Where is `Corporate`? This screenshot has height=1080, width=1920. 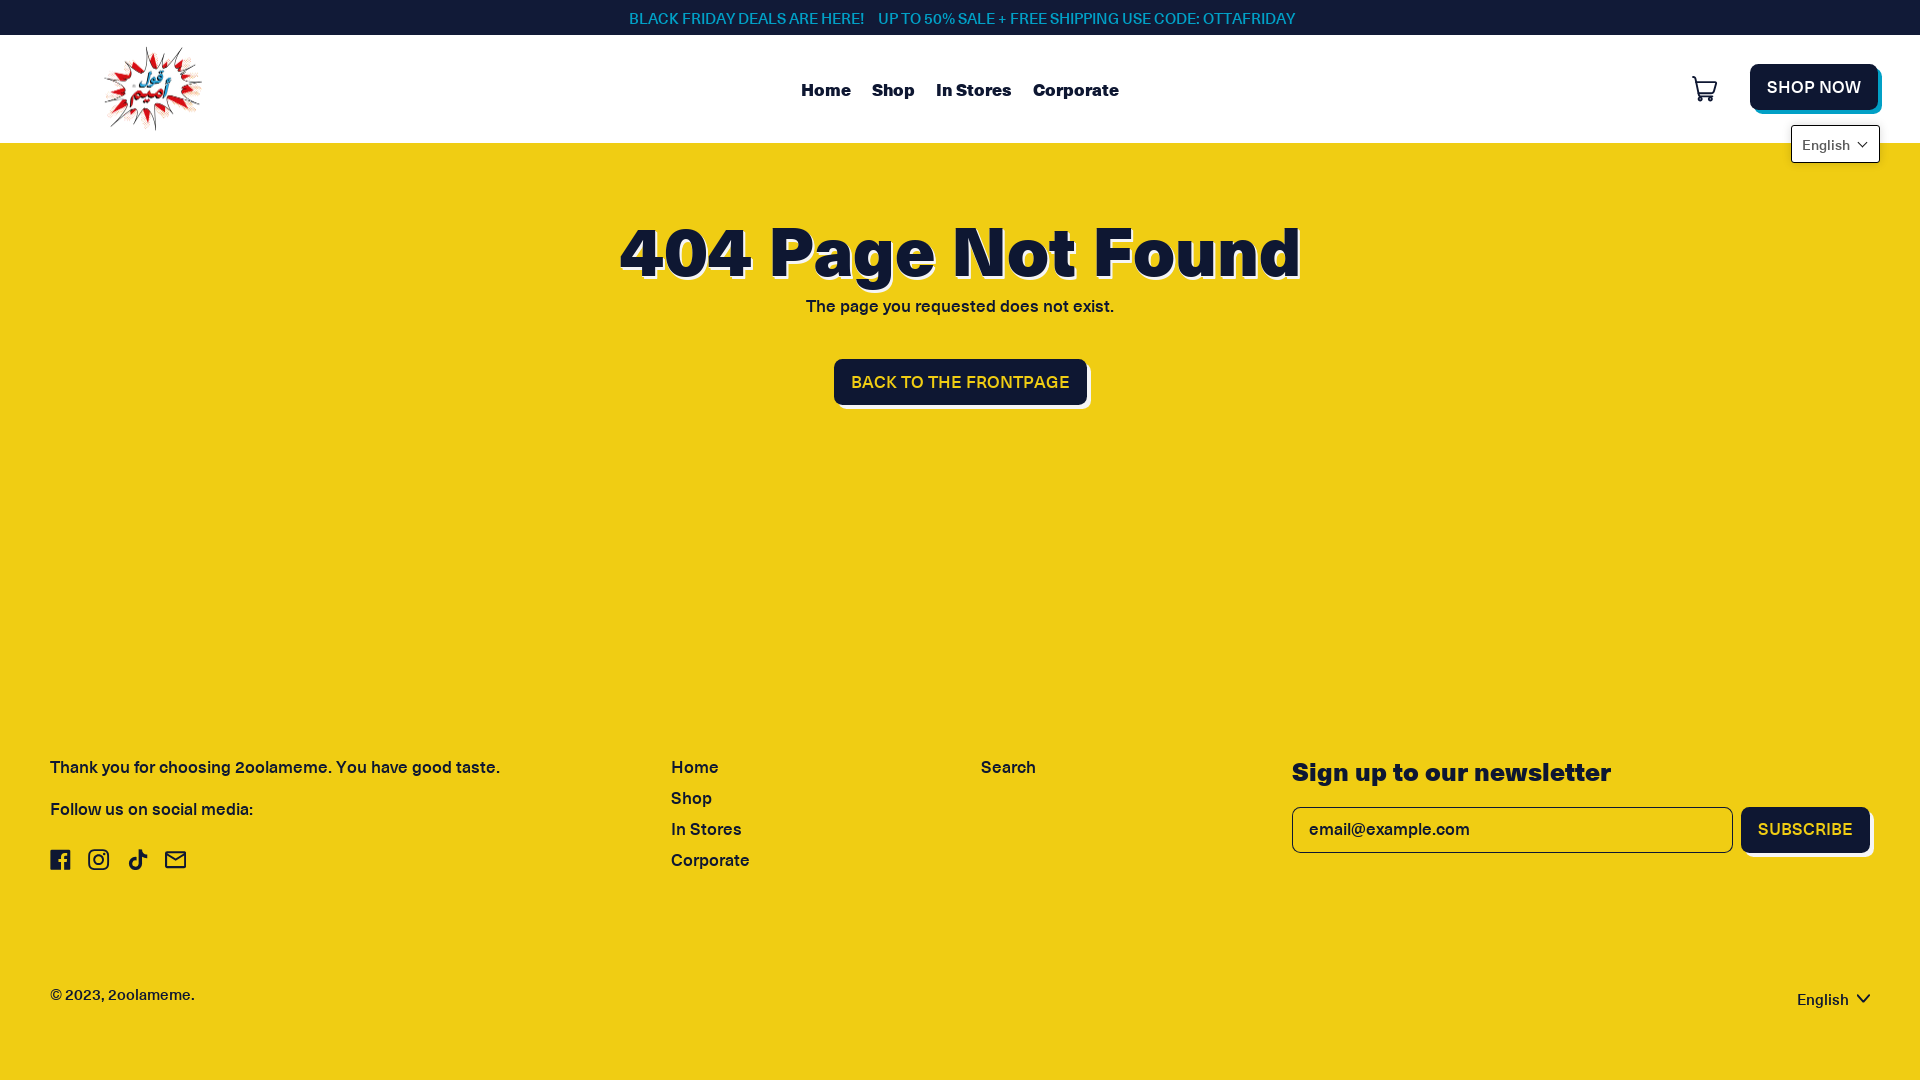
Corporate is located at coordinates (710, 860).